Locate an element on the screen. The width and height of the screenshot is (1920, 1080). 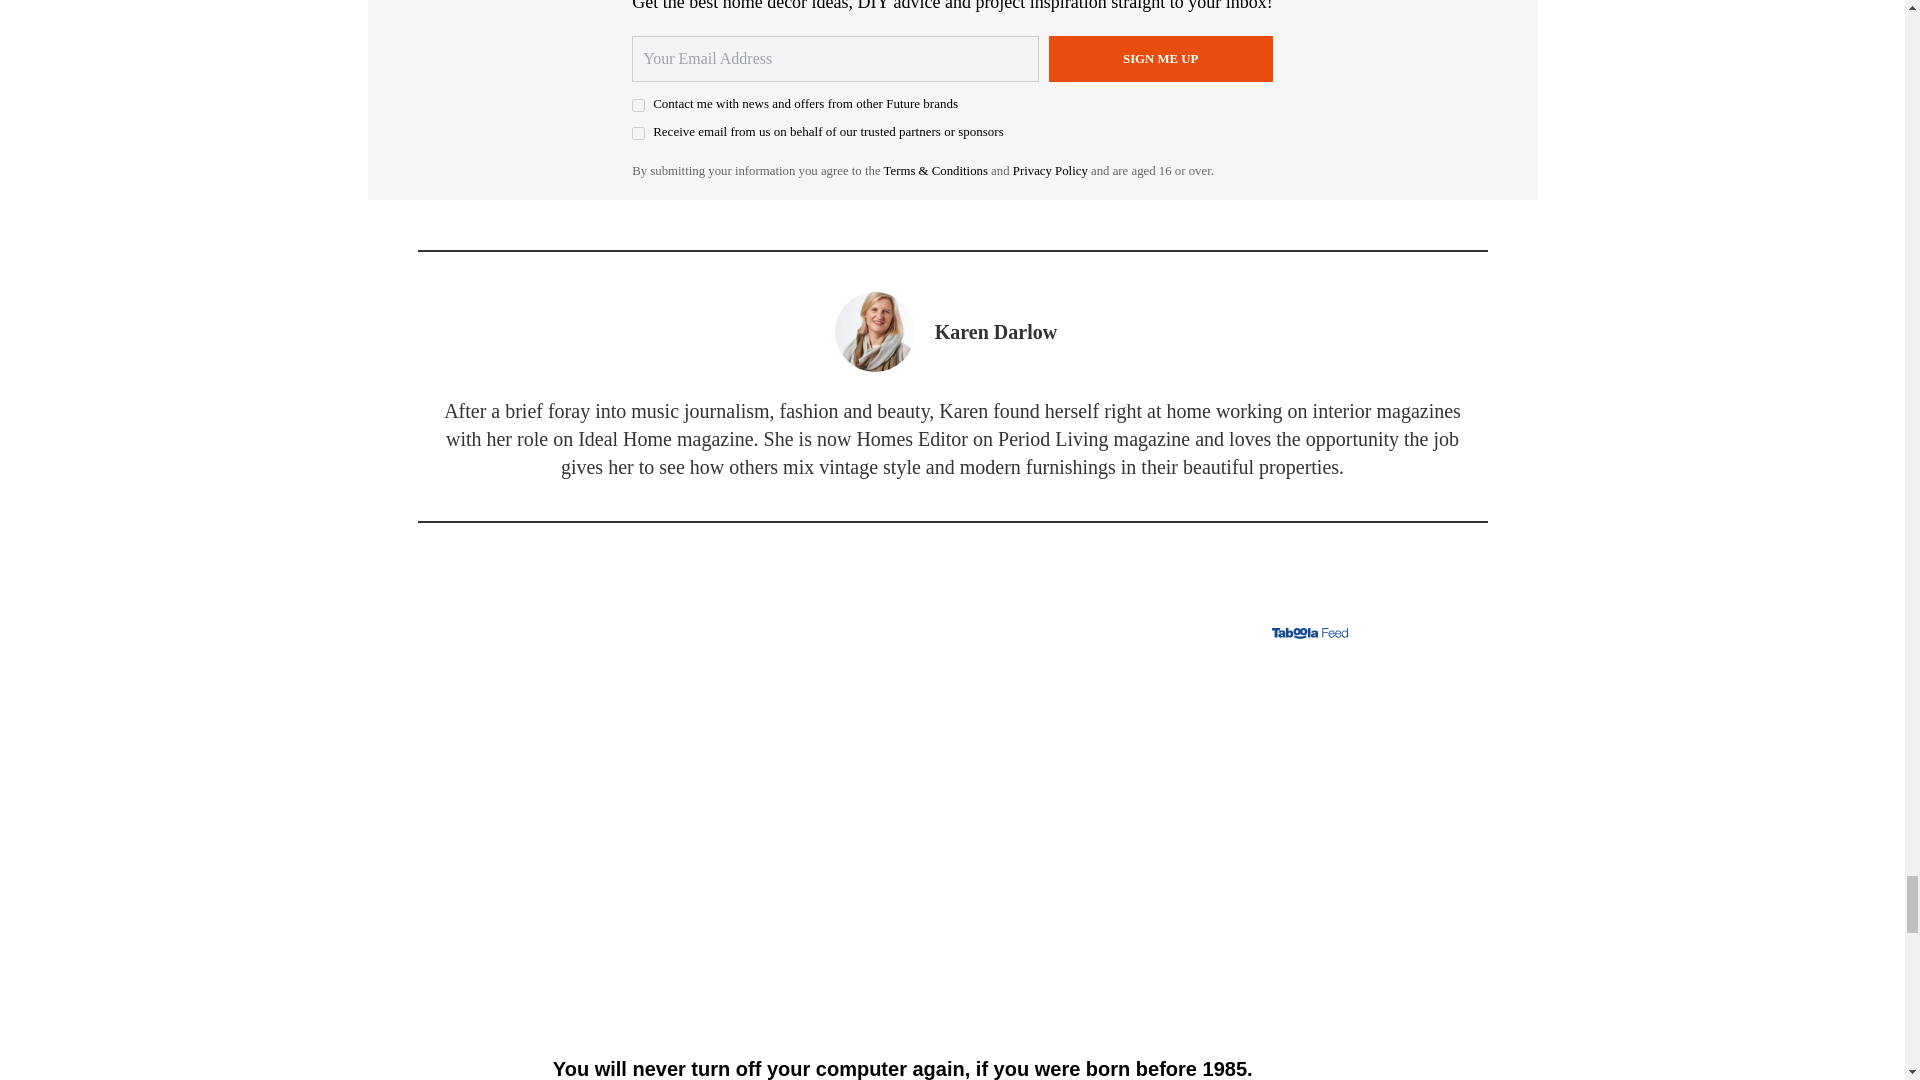
Sign me up is located at coordinates (1160, 58).